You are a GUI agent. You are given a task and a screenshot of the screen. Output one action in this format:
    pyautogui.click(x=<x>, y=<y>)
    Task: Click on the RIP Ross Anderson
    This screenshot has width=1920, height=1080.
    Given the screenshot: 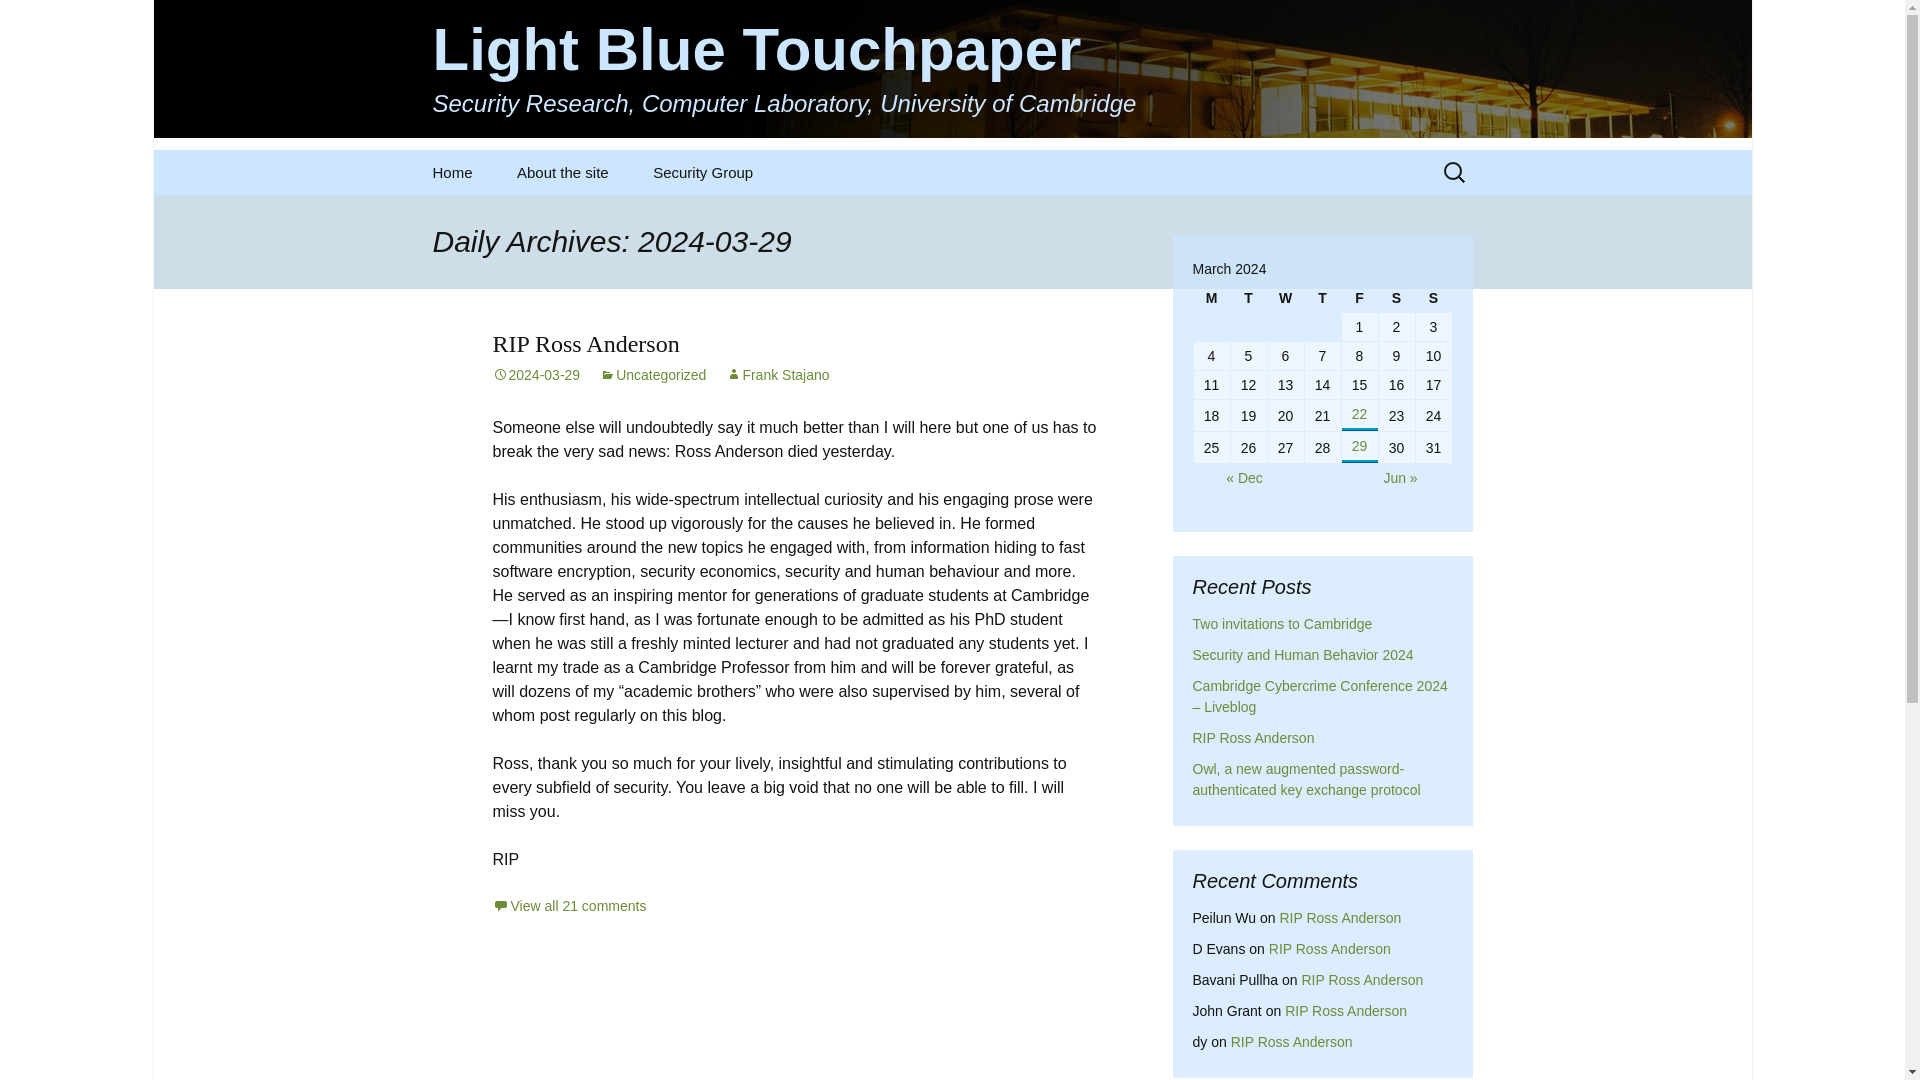 What is the action you would take?
    pyautogui.click(x=1362, y=980)
    